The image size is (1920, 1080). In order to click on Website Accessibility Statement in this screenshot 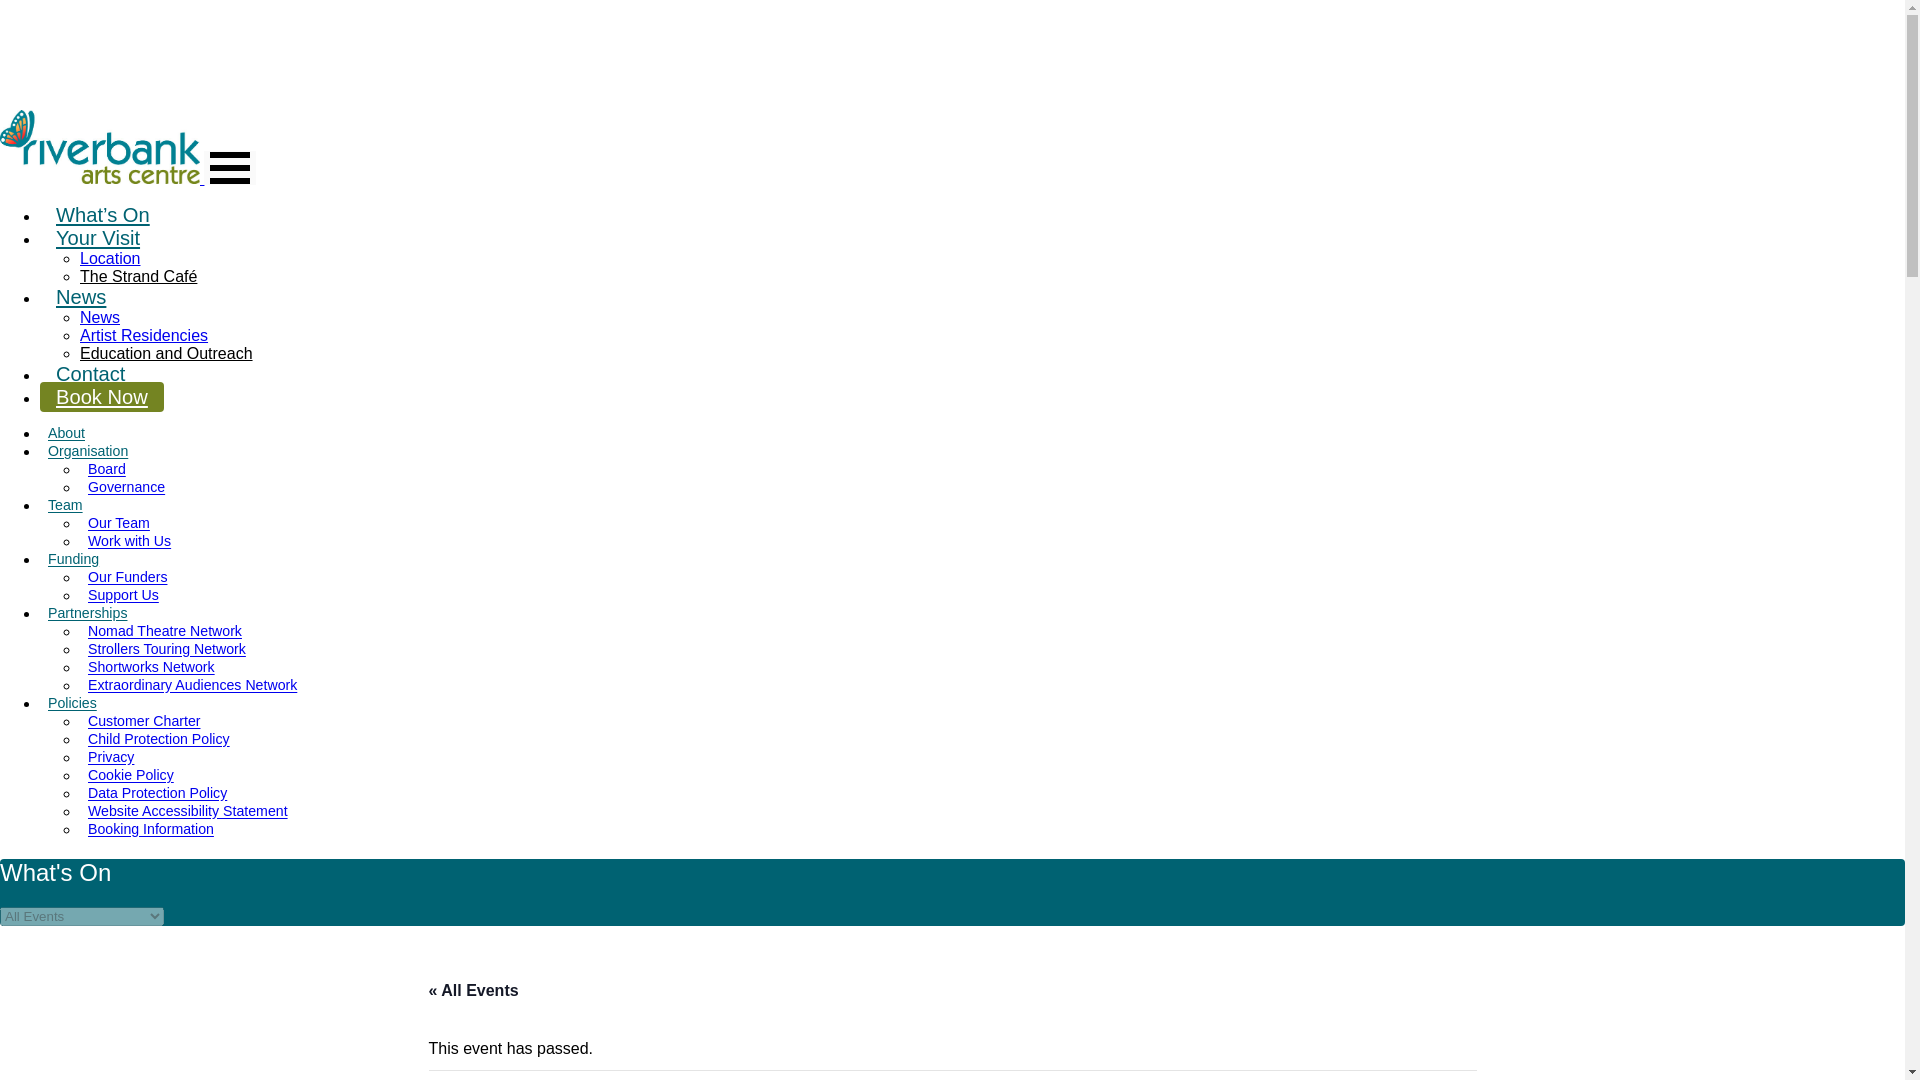, I will do `click(188, 811)`.